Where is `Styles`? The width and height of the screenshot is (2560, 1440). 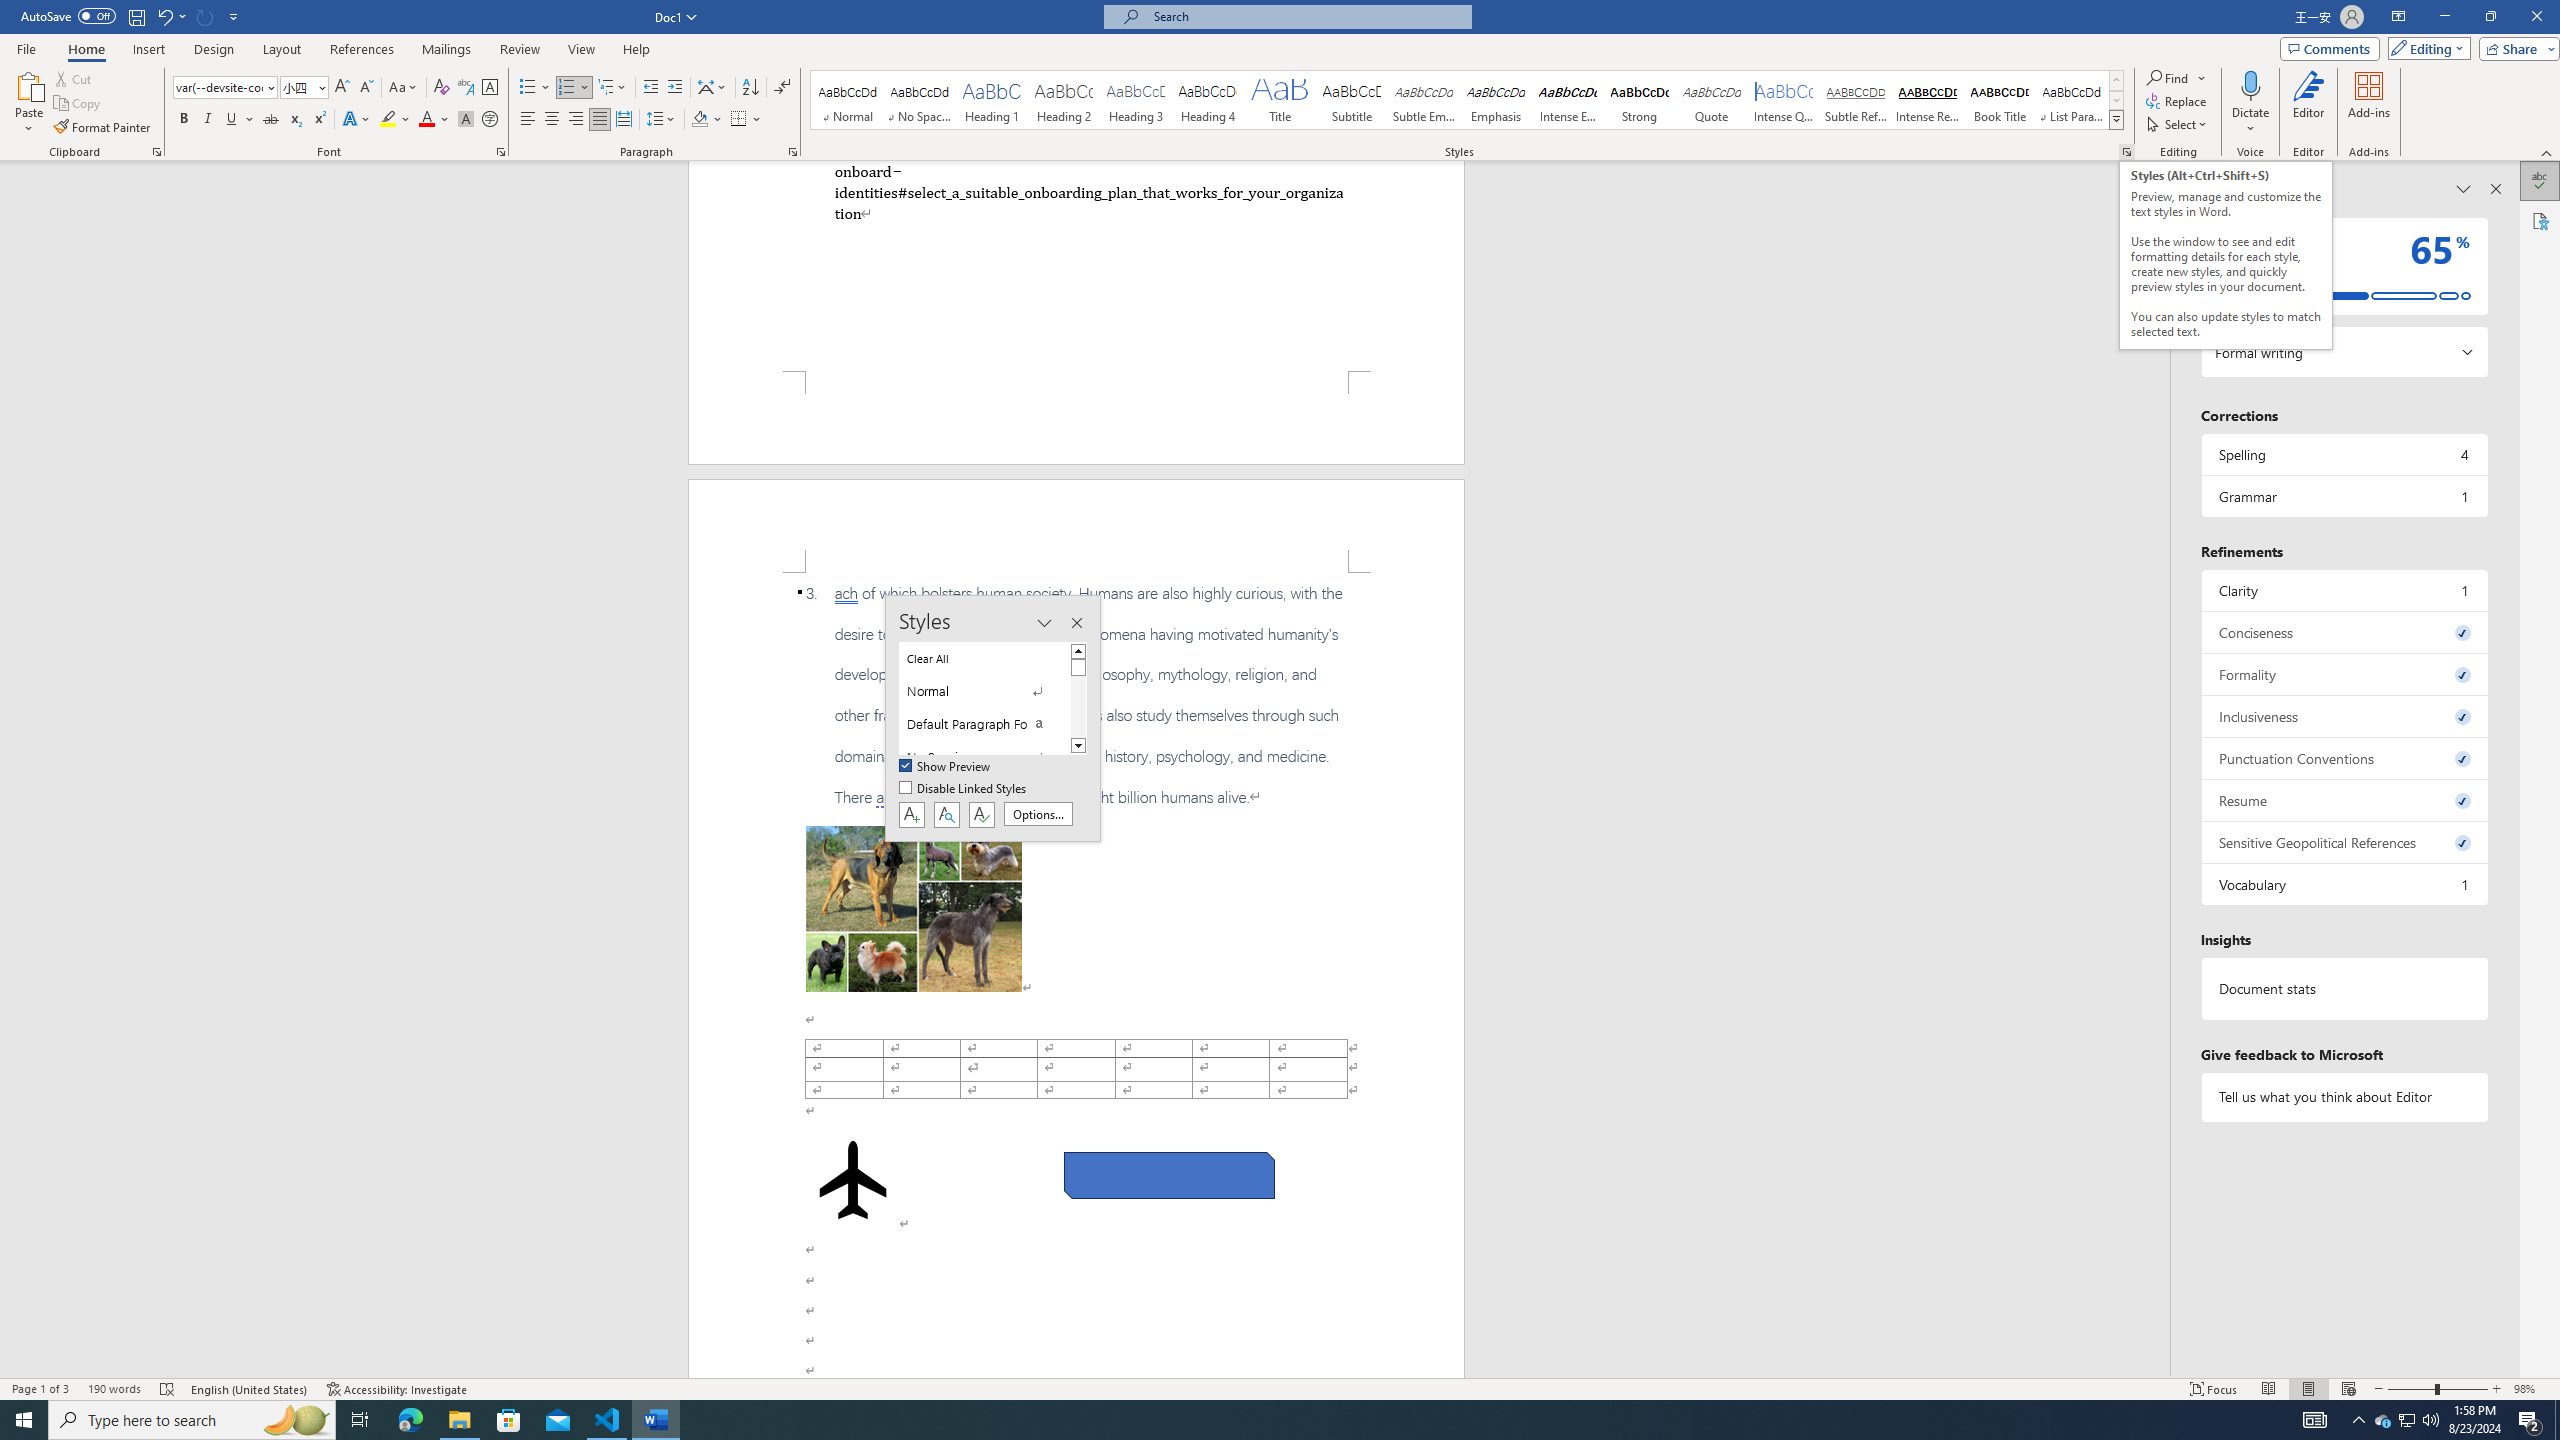
Styles is located at coordinates (2116, 119).